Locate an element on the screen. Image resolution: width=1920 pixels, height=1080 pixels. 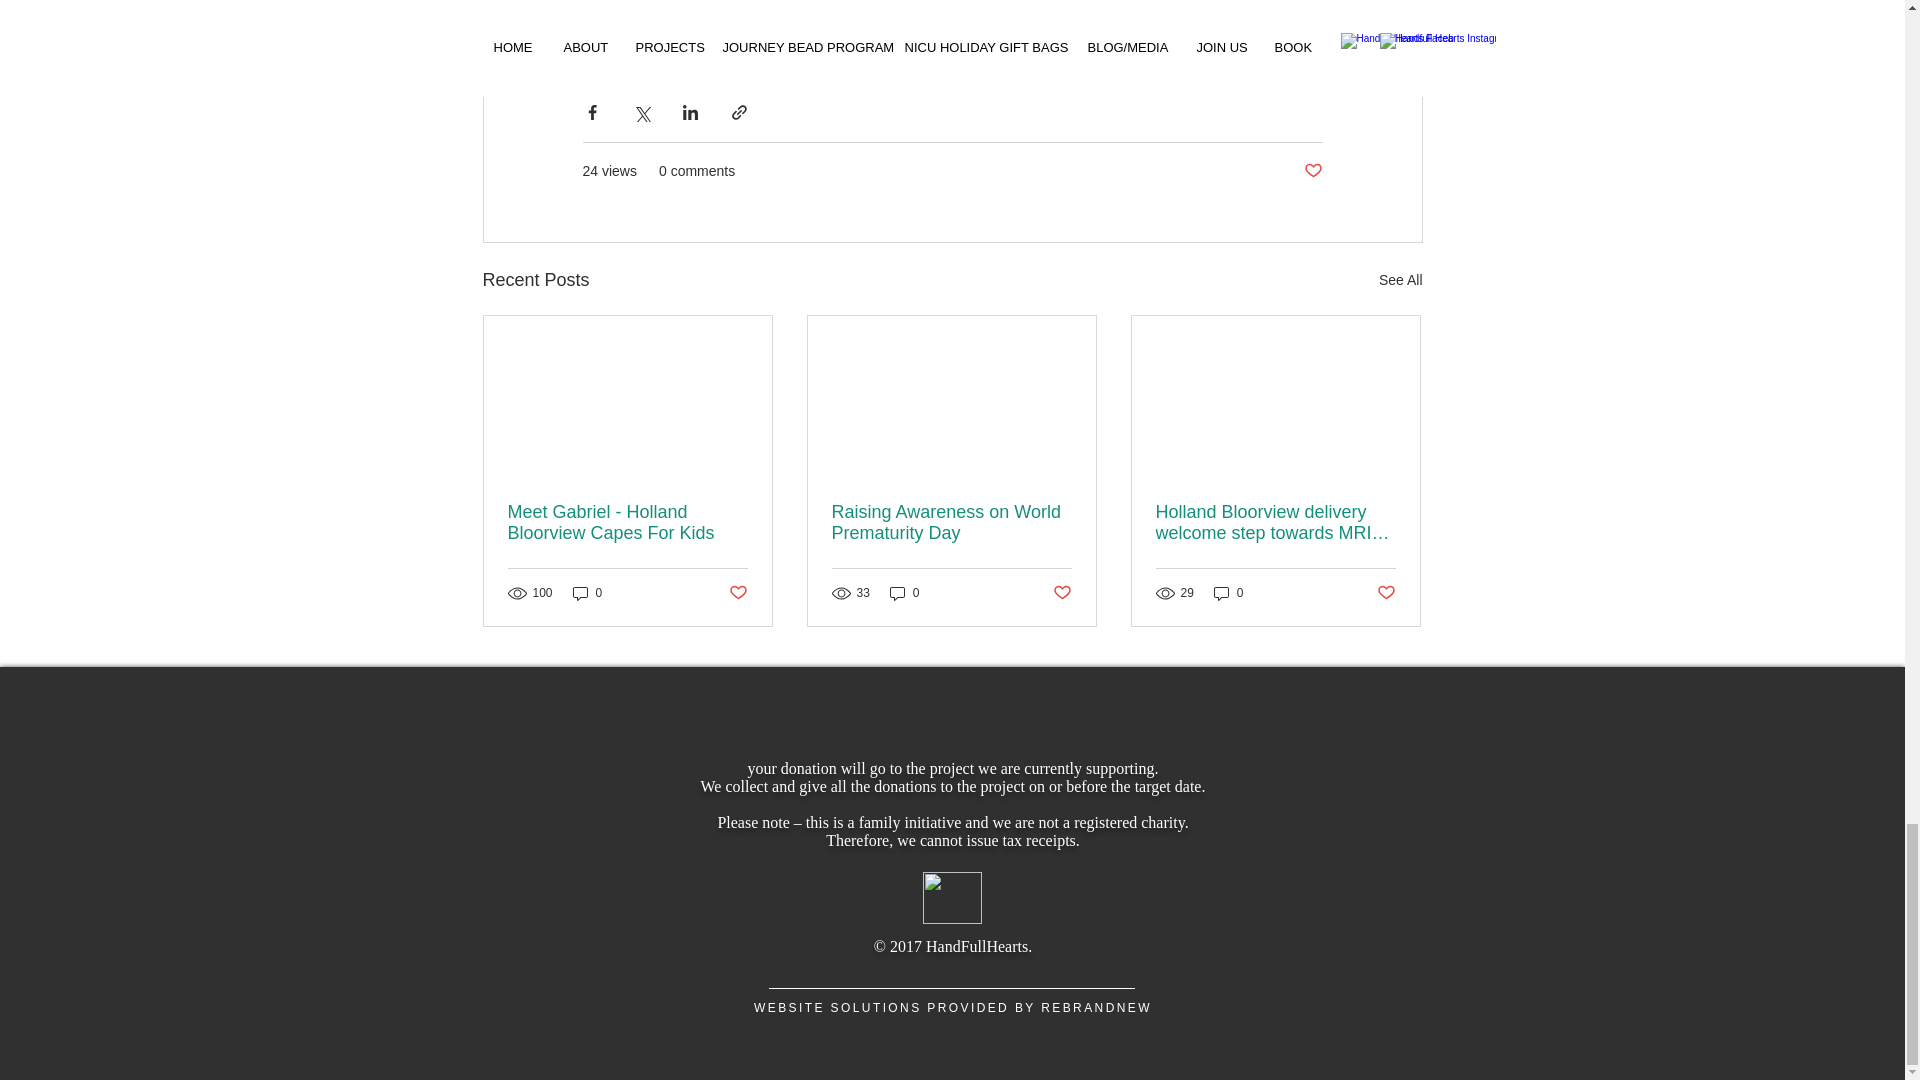
Post not marked as liked is located at coordinates (736, 593).